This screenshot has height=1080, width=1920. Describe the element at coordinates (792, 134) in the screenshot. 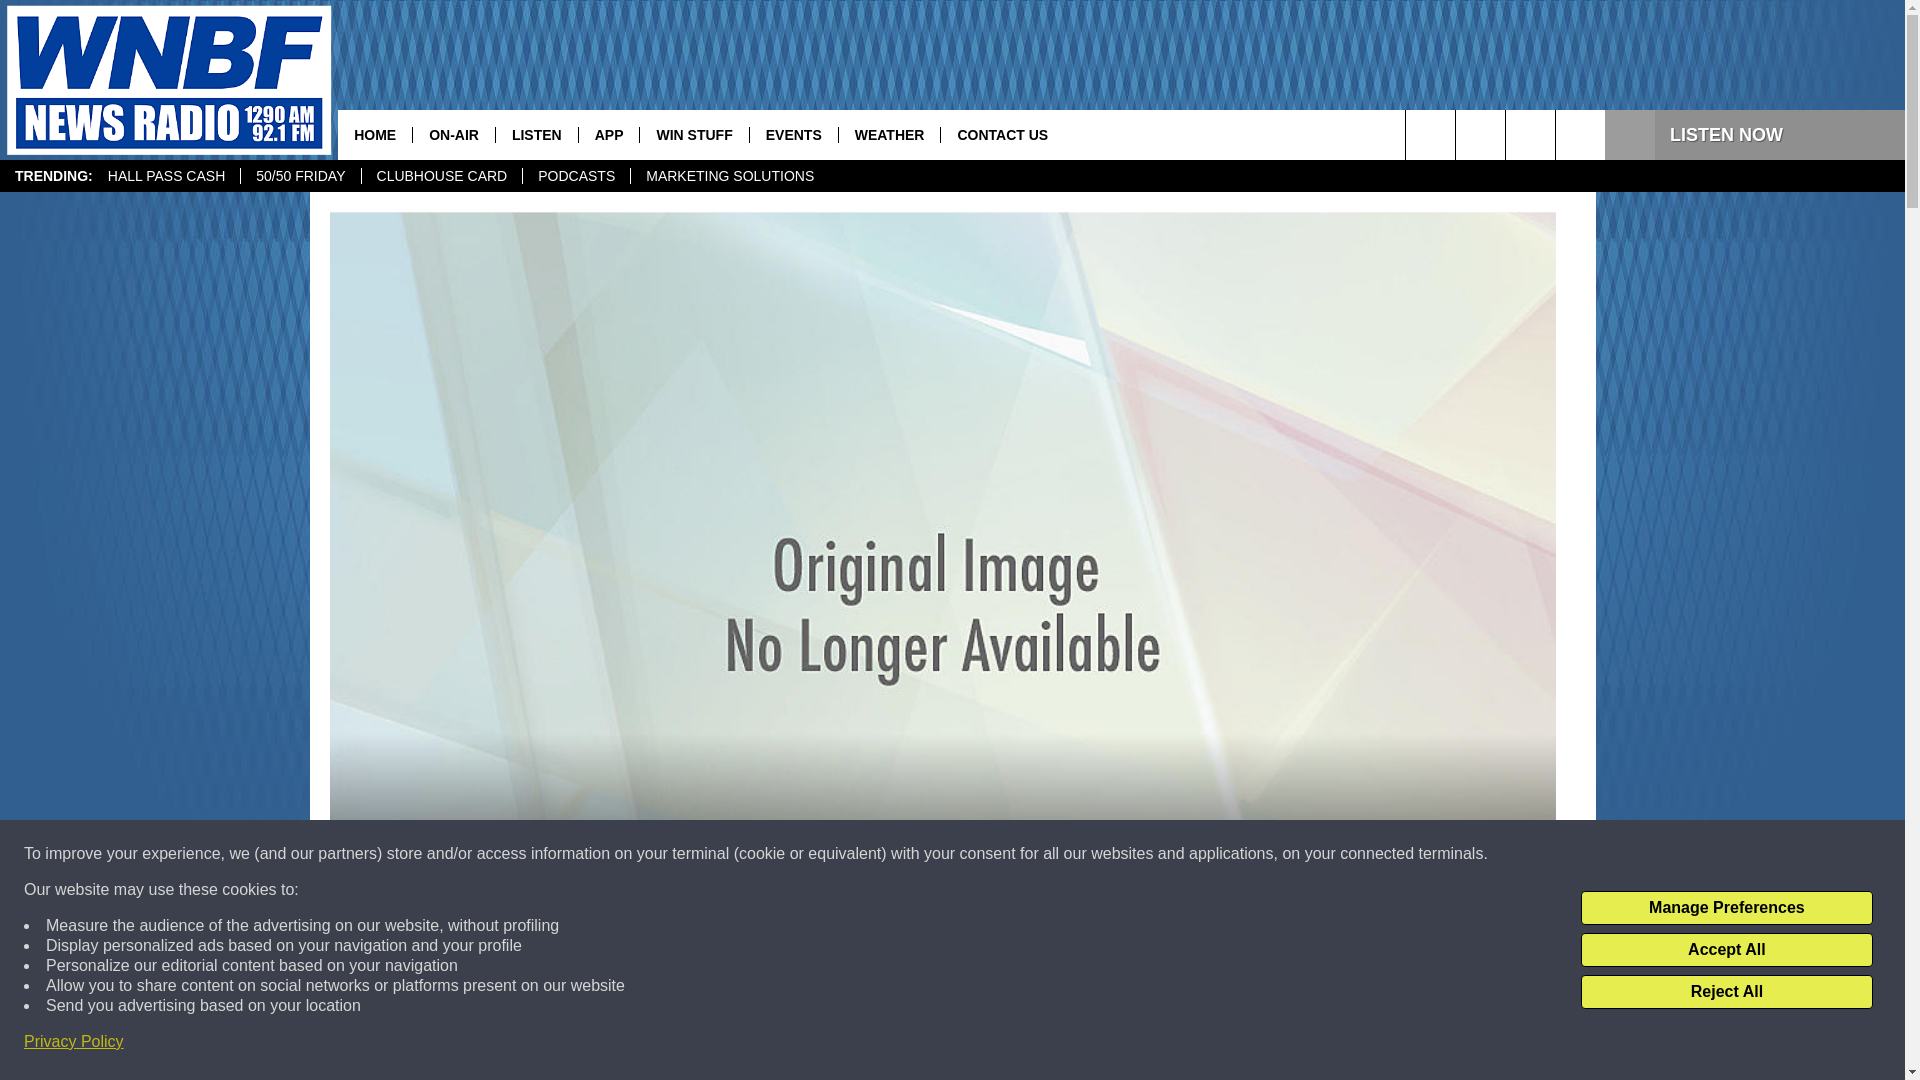

I see `EVENTS` at that location.